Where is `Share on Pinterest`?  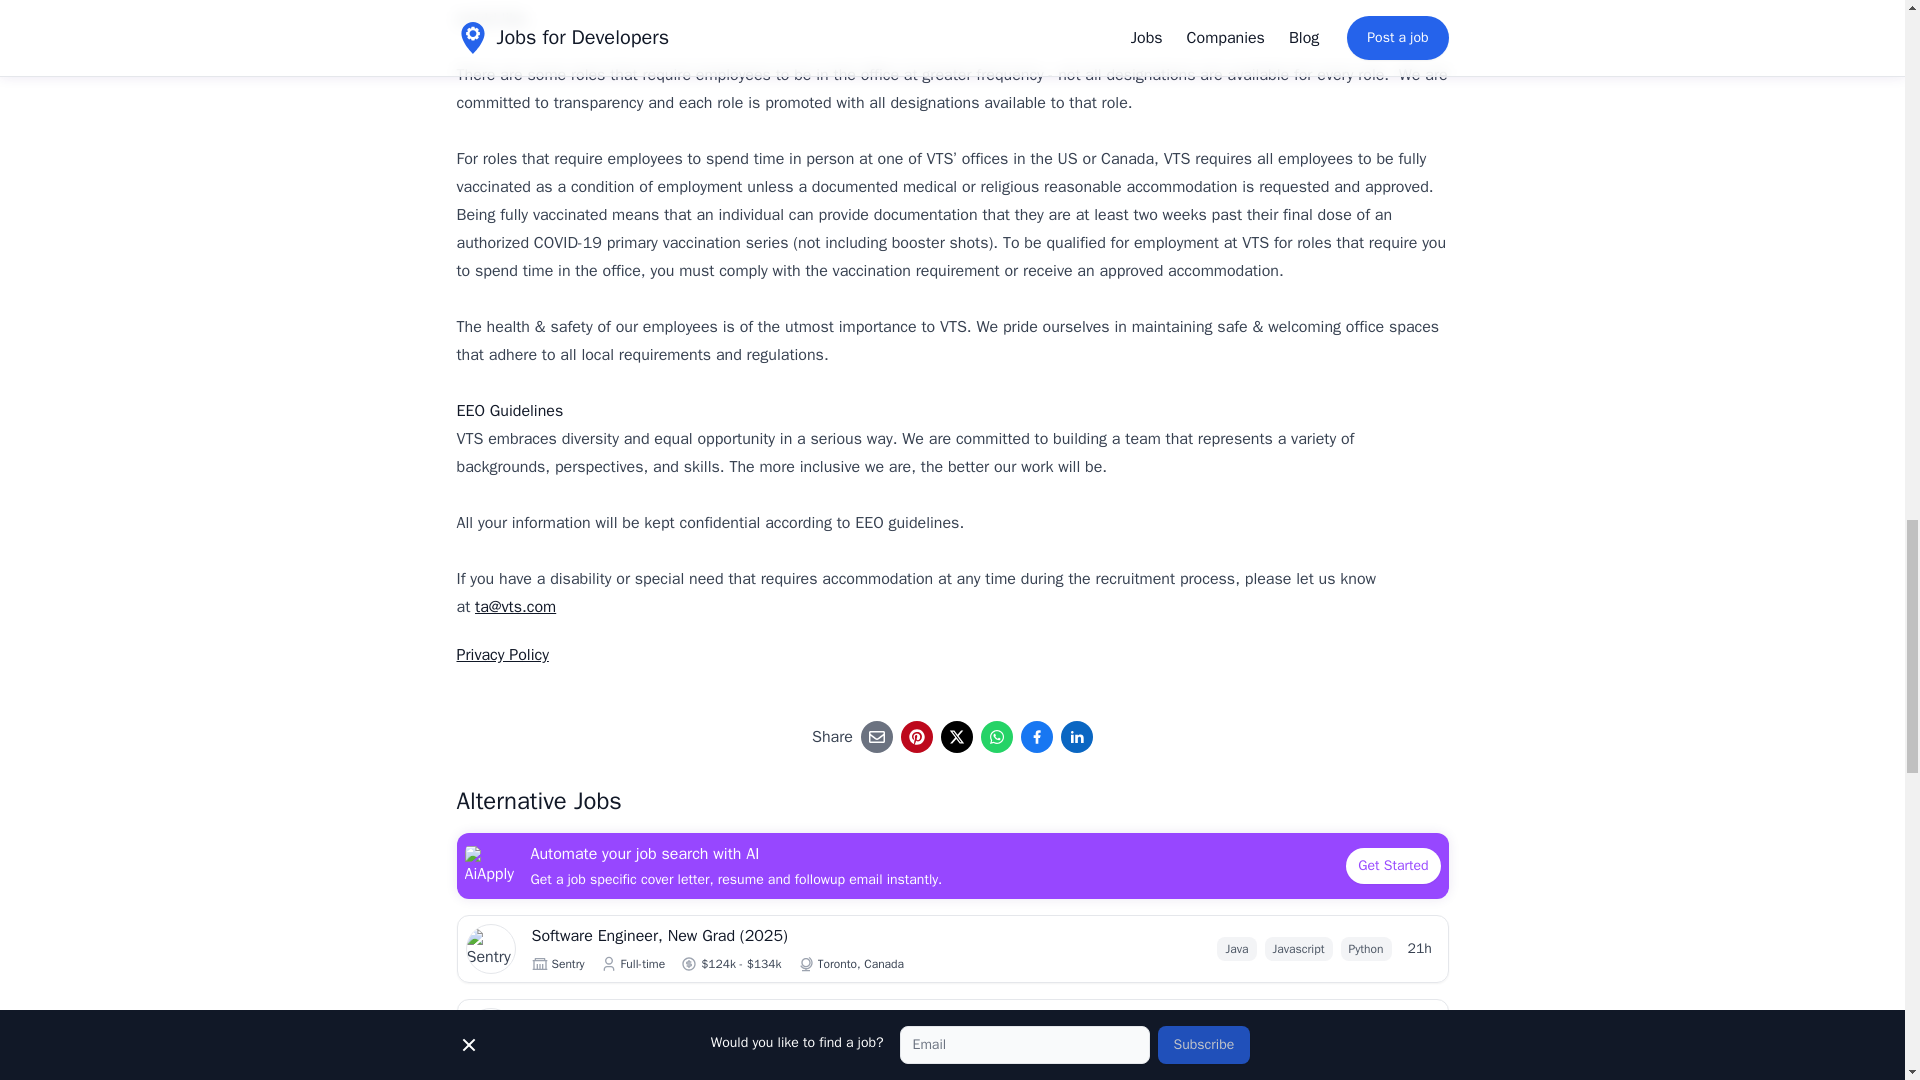
Share on Pinterest is located at coordinates (916, 736).